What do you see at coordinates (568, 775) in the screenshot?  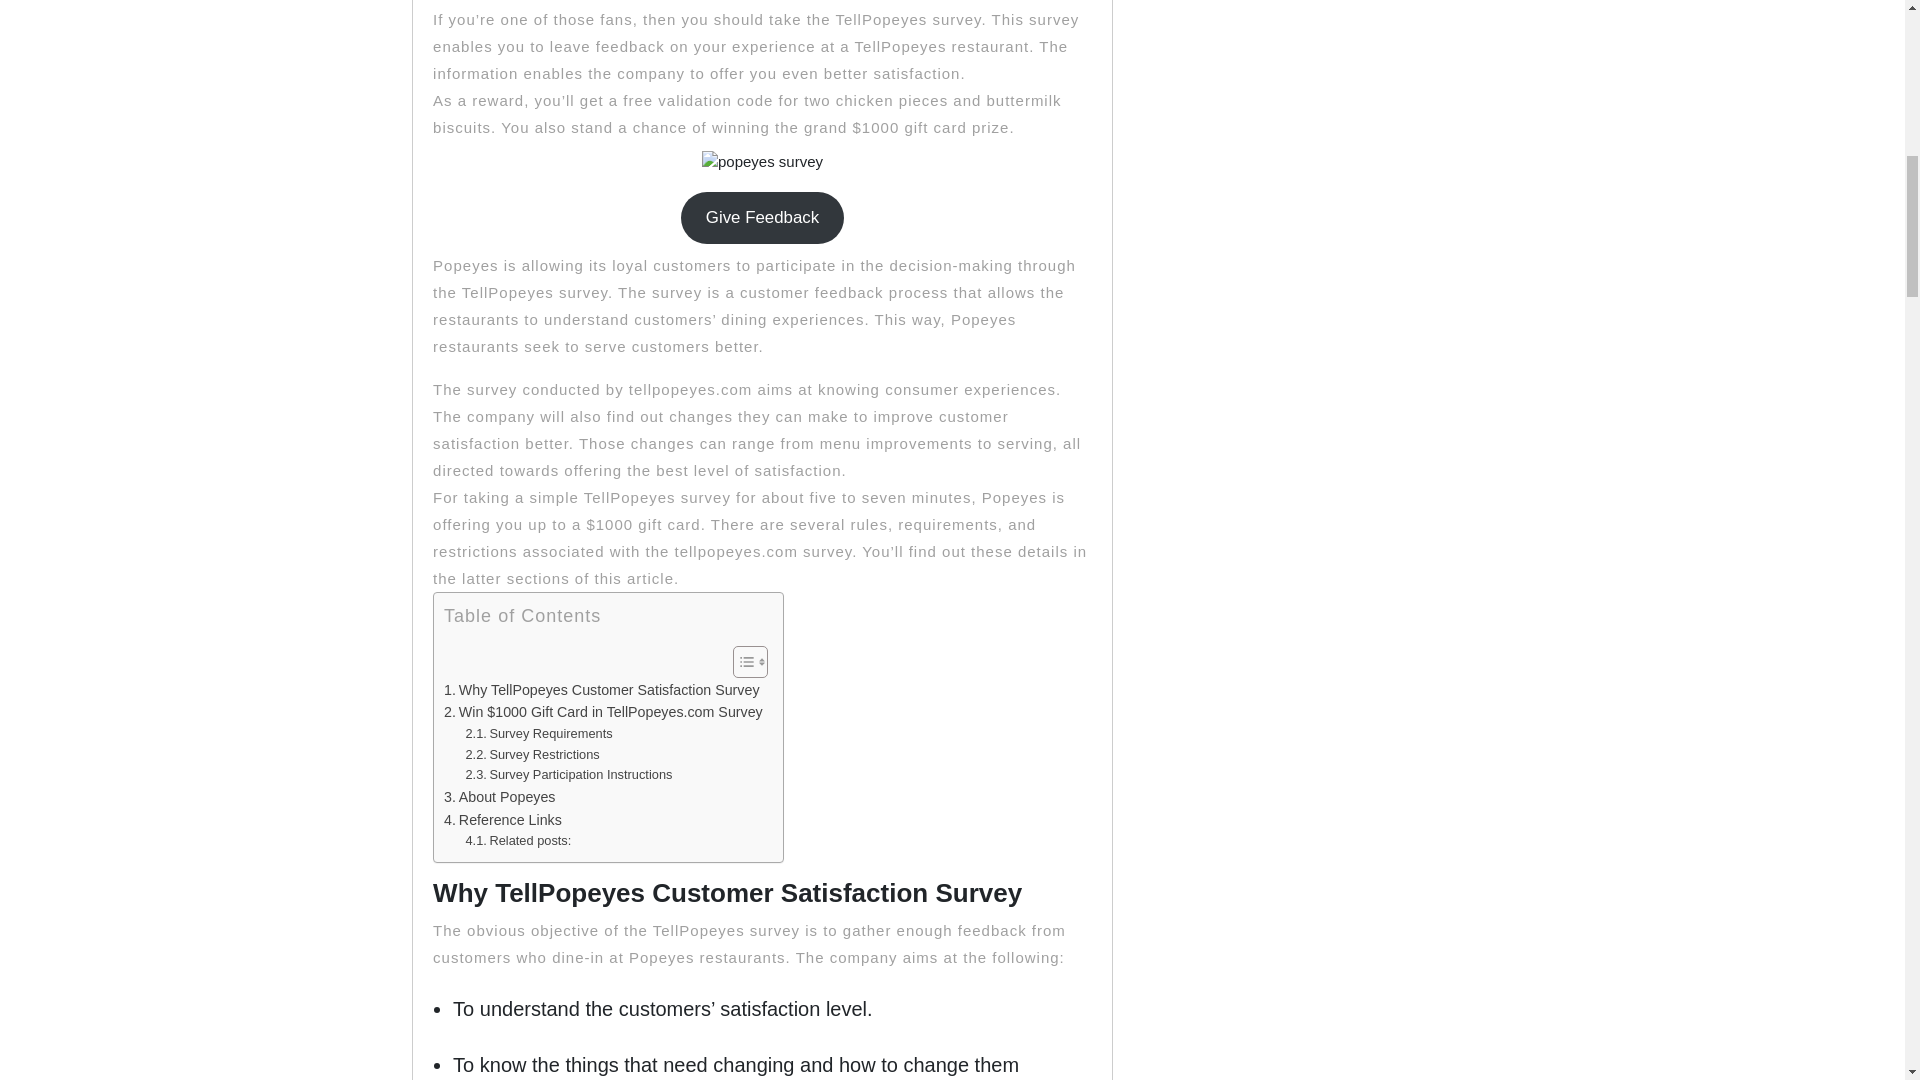 I see `Survey Participation Instructions` at bounding box center [568, 775].